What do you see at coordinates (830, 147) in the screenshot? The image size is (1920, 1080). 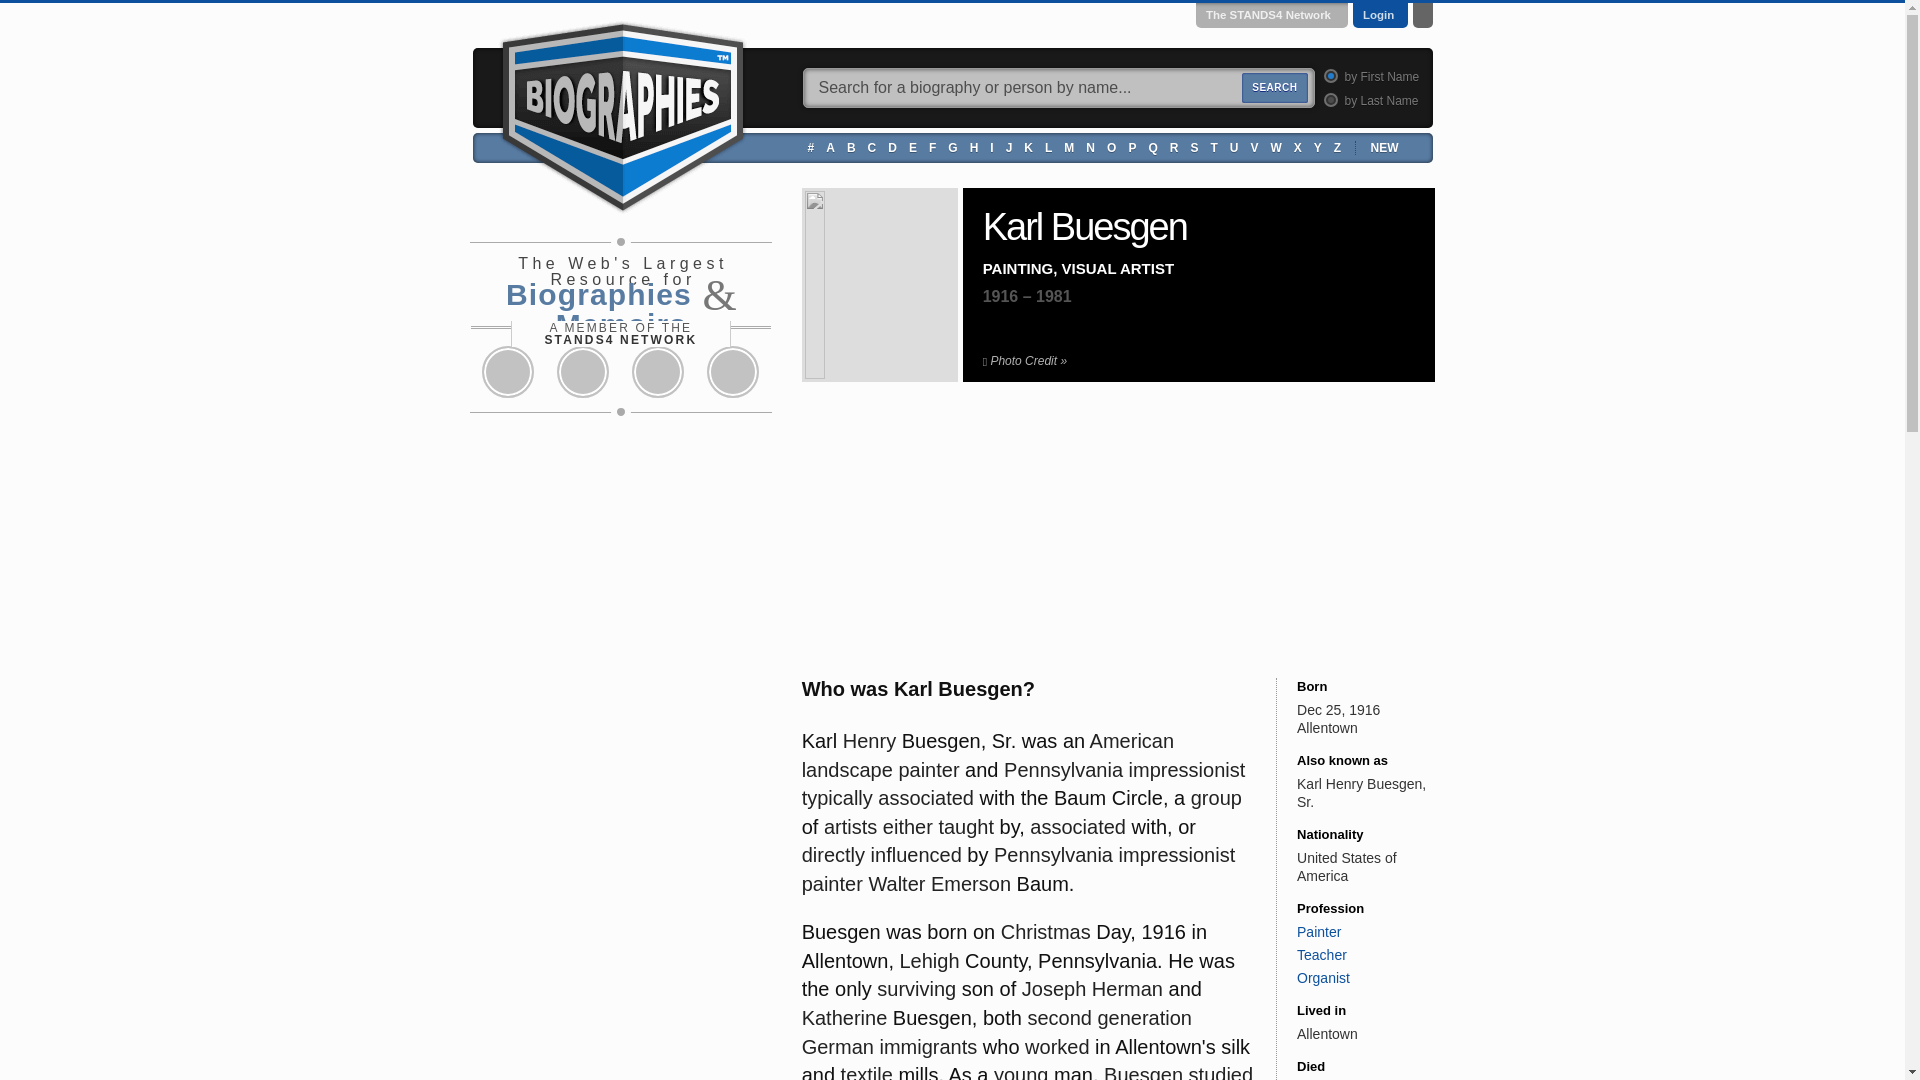 I see `A` at bounding box center [830, 147].